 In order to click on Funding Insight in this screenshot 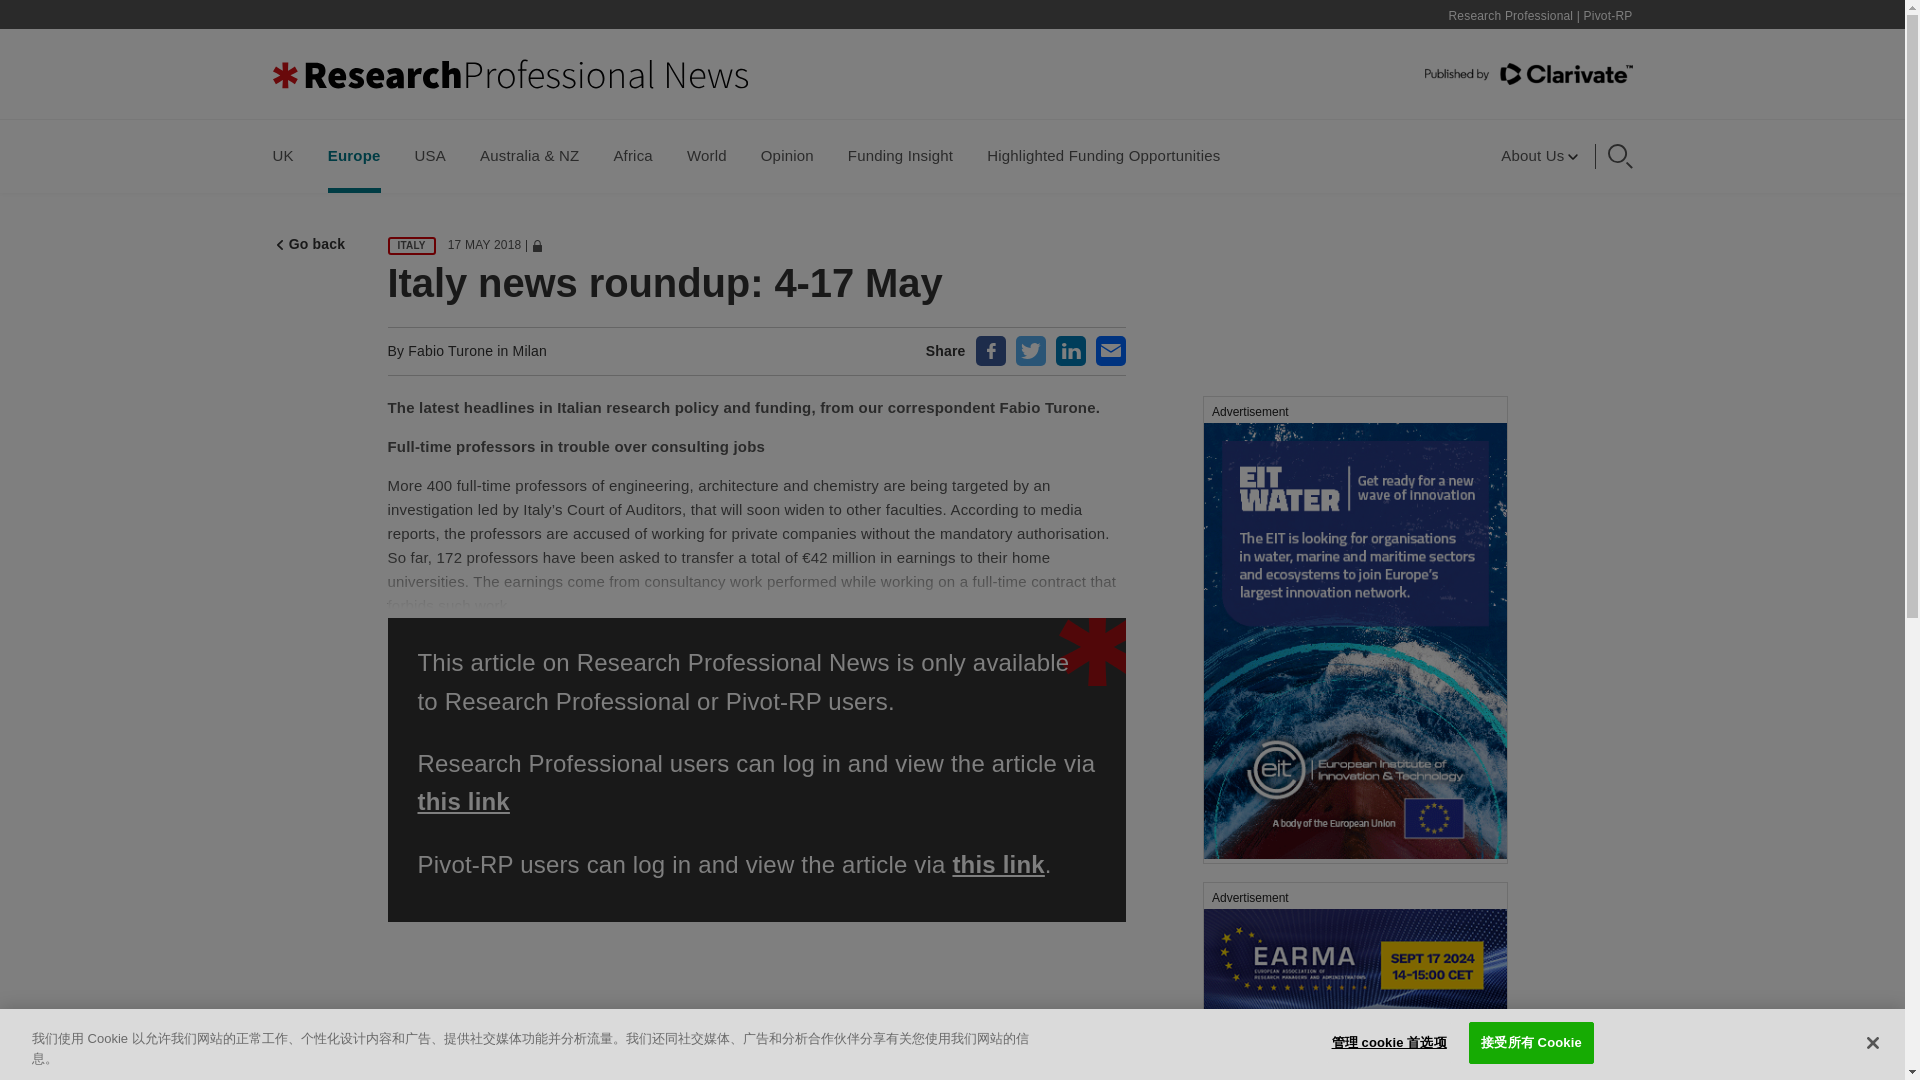, I will do `click(900, 156)`.